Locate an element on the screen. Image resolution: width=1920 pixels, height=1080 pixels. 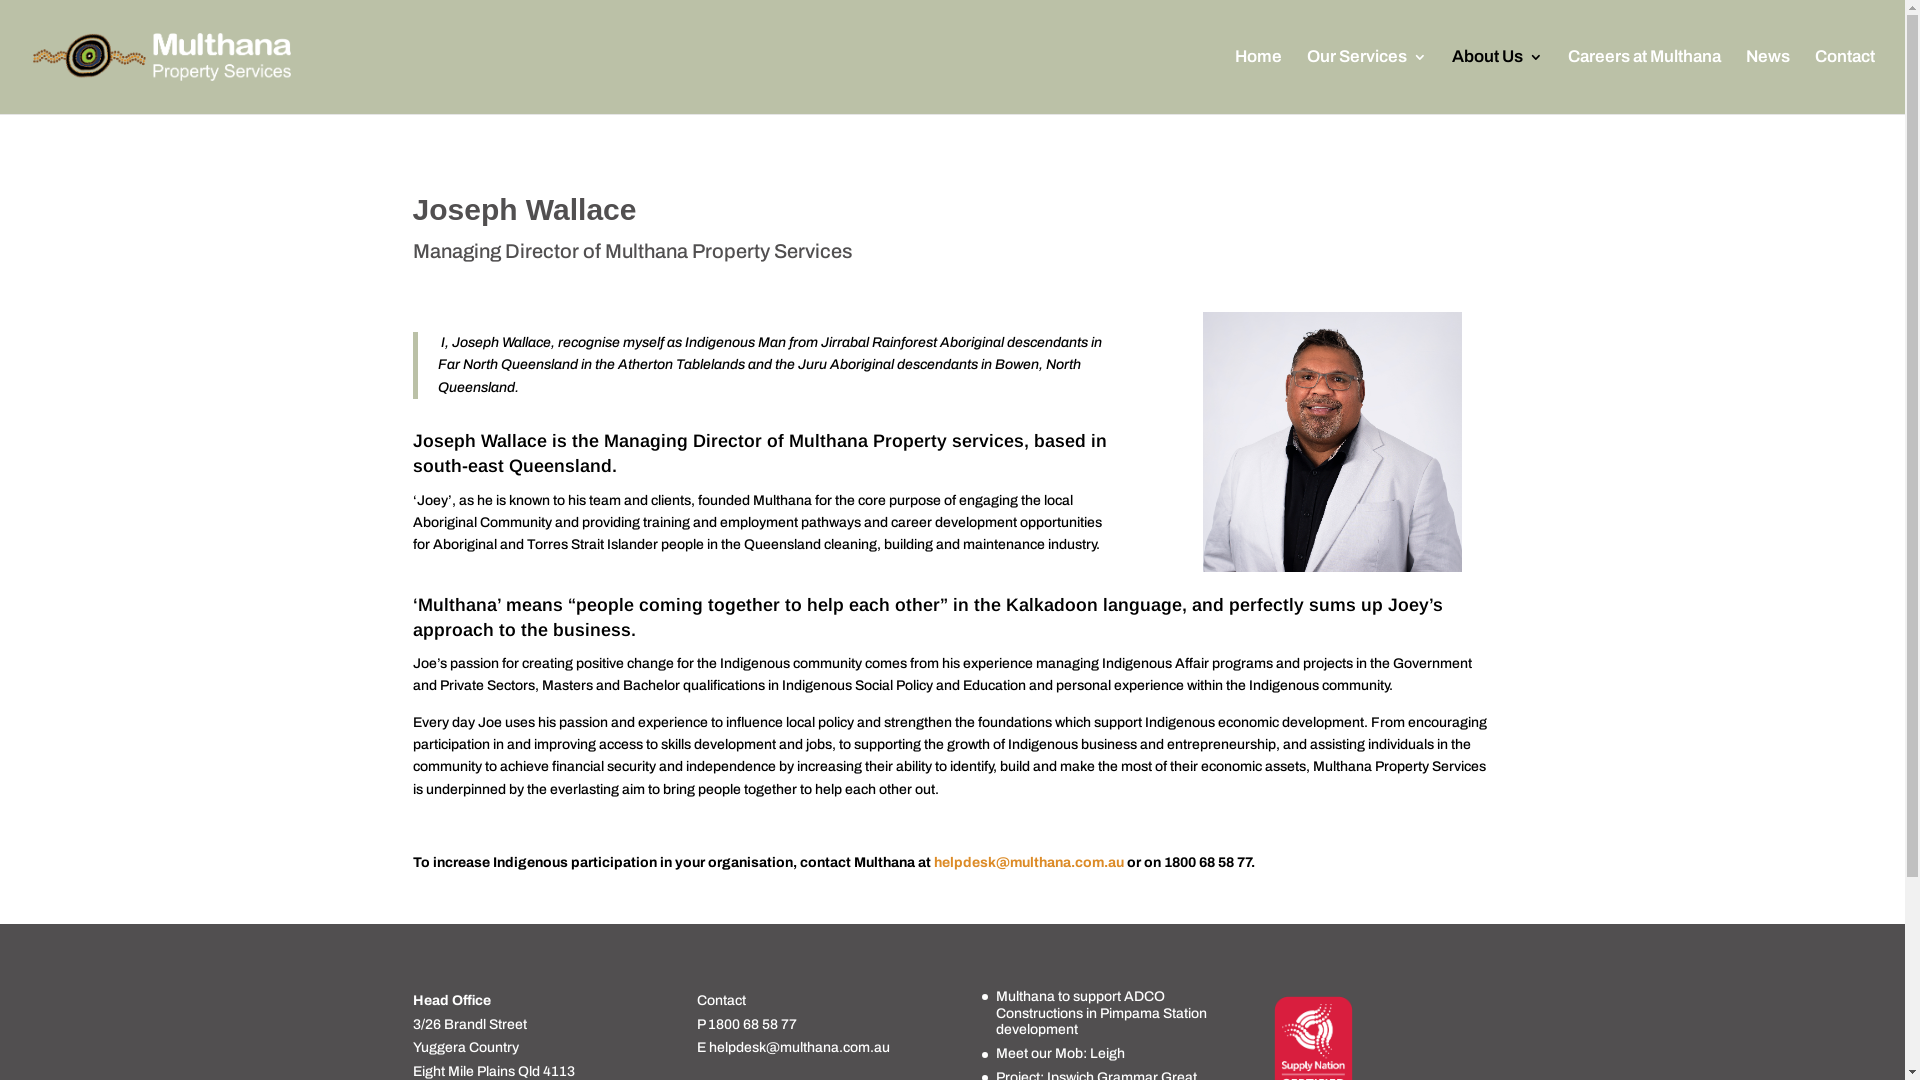
About Us is located at coordinates (1498, 82).